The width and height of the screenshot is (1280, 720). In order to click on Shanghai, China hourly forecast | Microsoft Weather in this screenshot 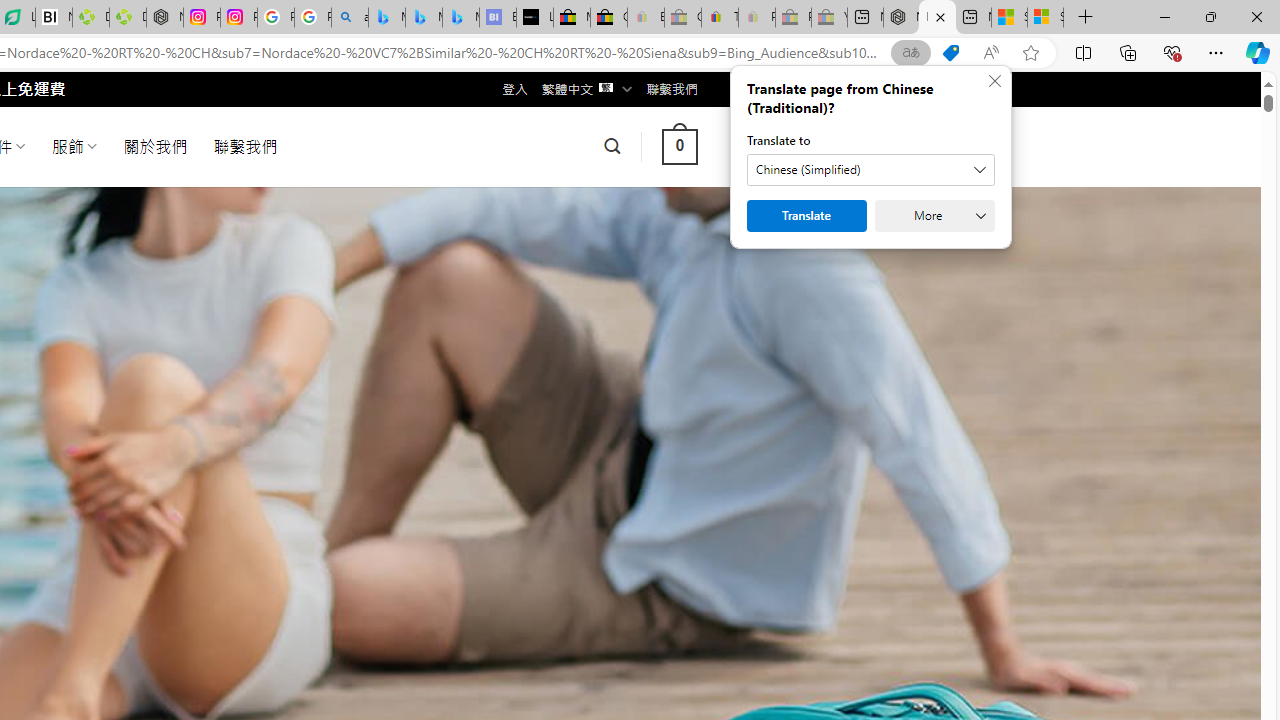, I will do `click(1009, 18)`.